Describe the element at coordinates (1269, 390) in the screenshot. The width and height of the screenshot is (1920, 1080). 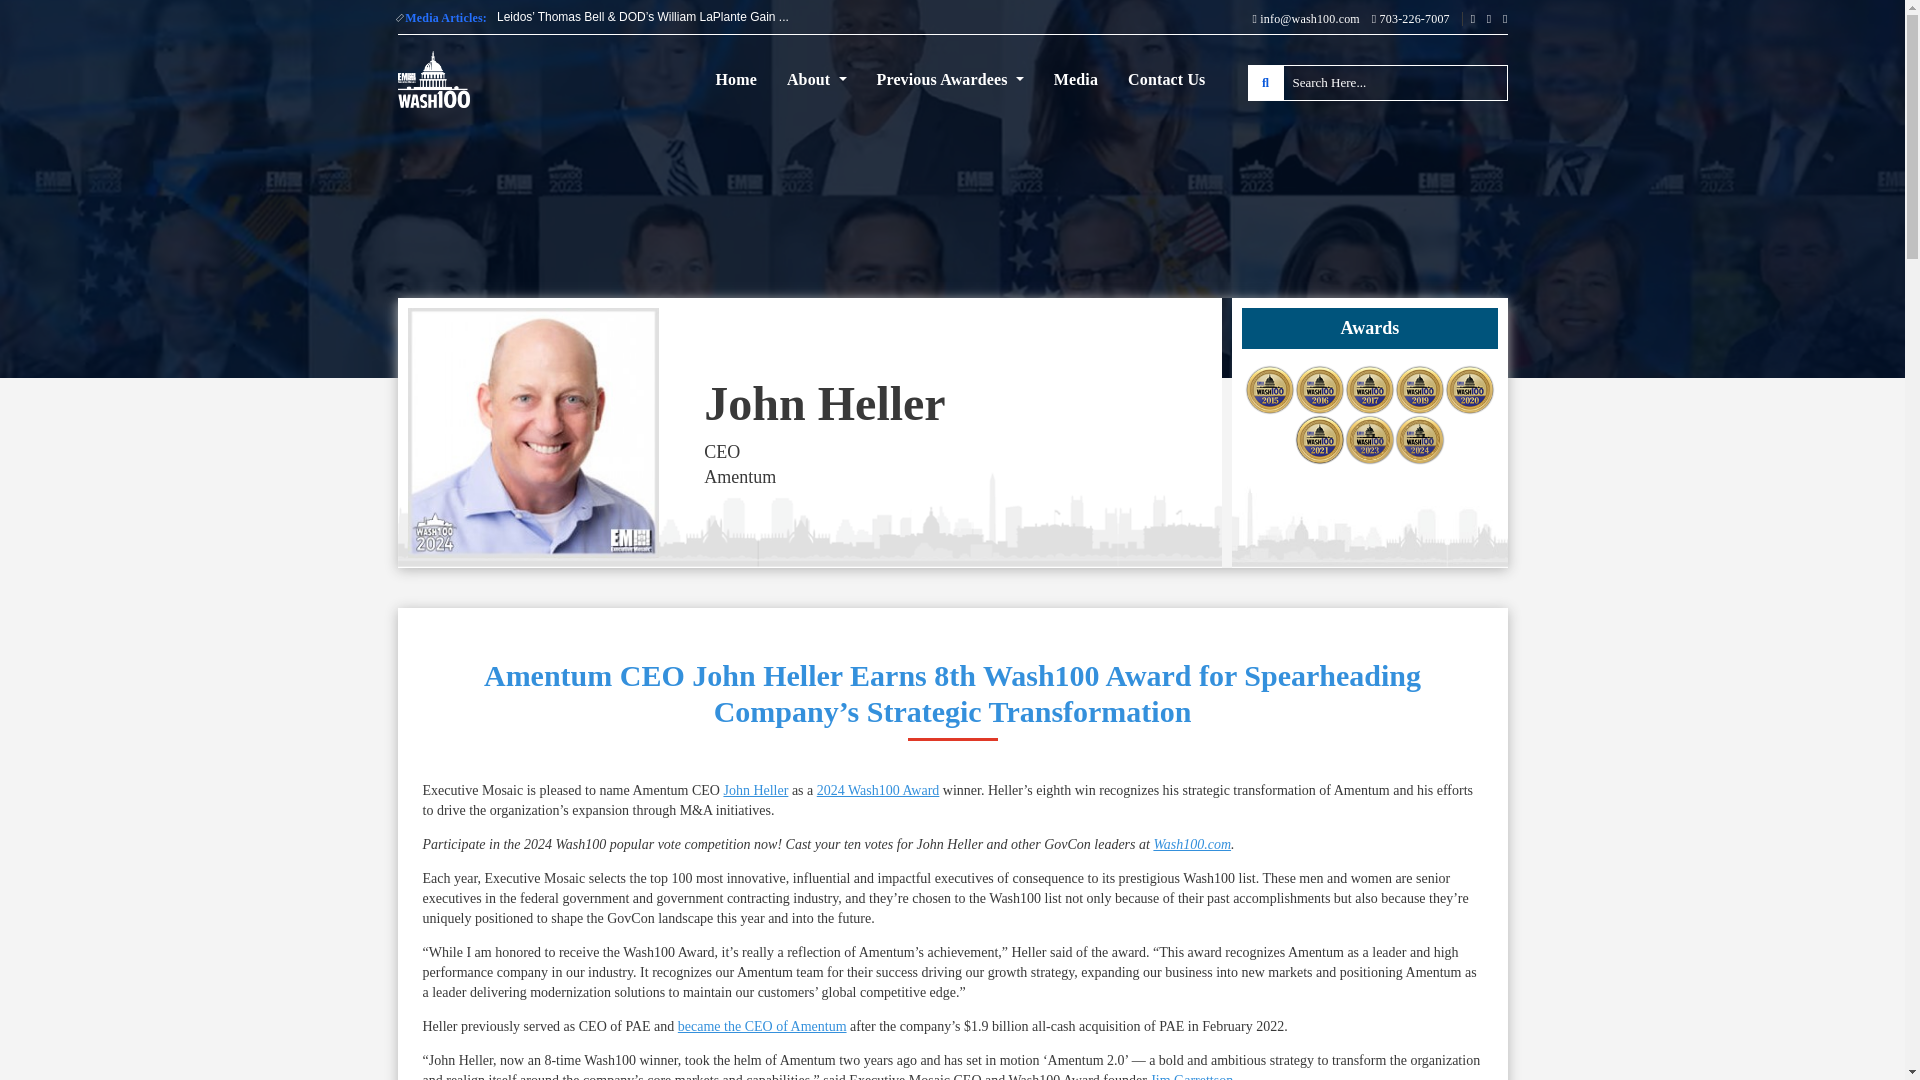
I see `Wash100 2015 Winner` at that location.